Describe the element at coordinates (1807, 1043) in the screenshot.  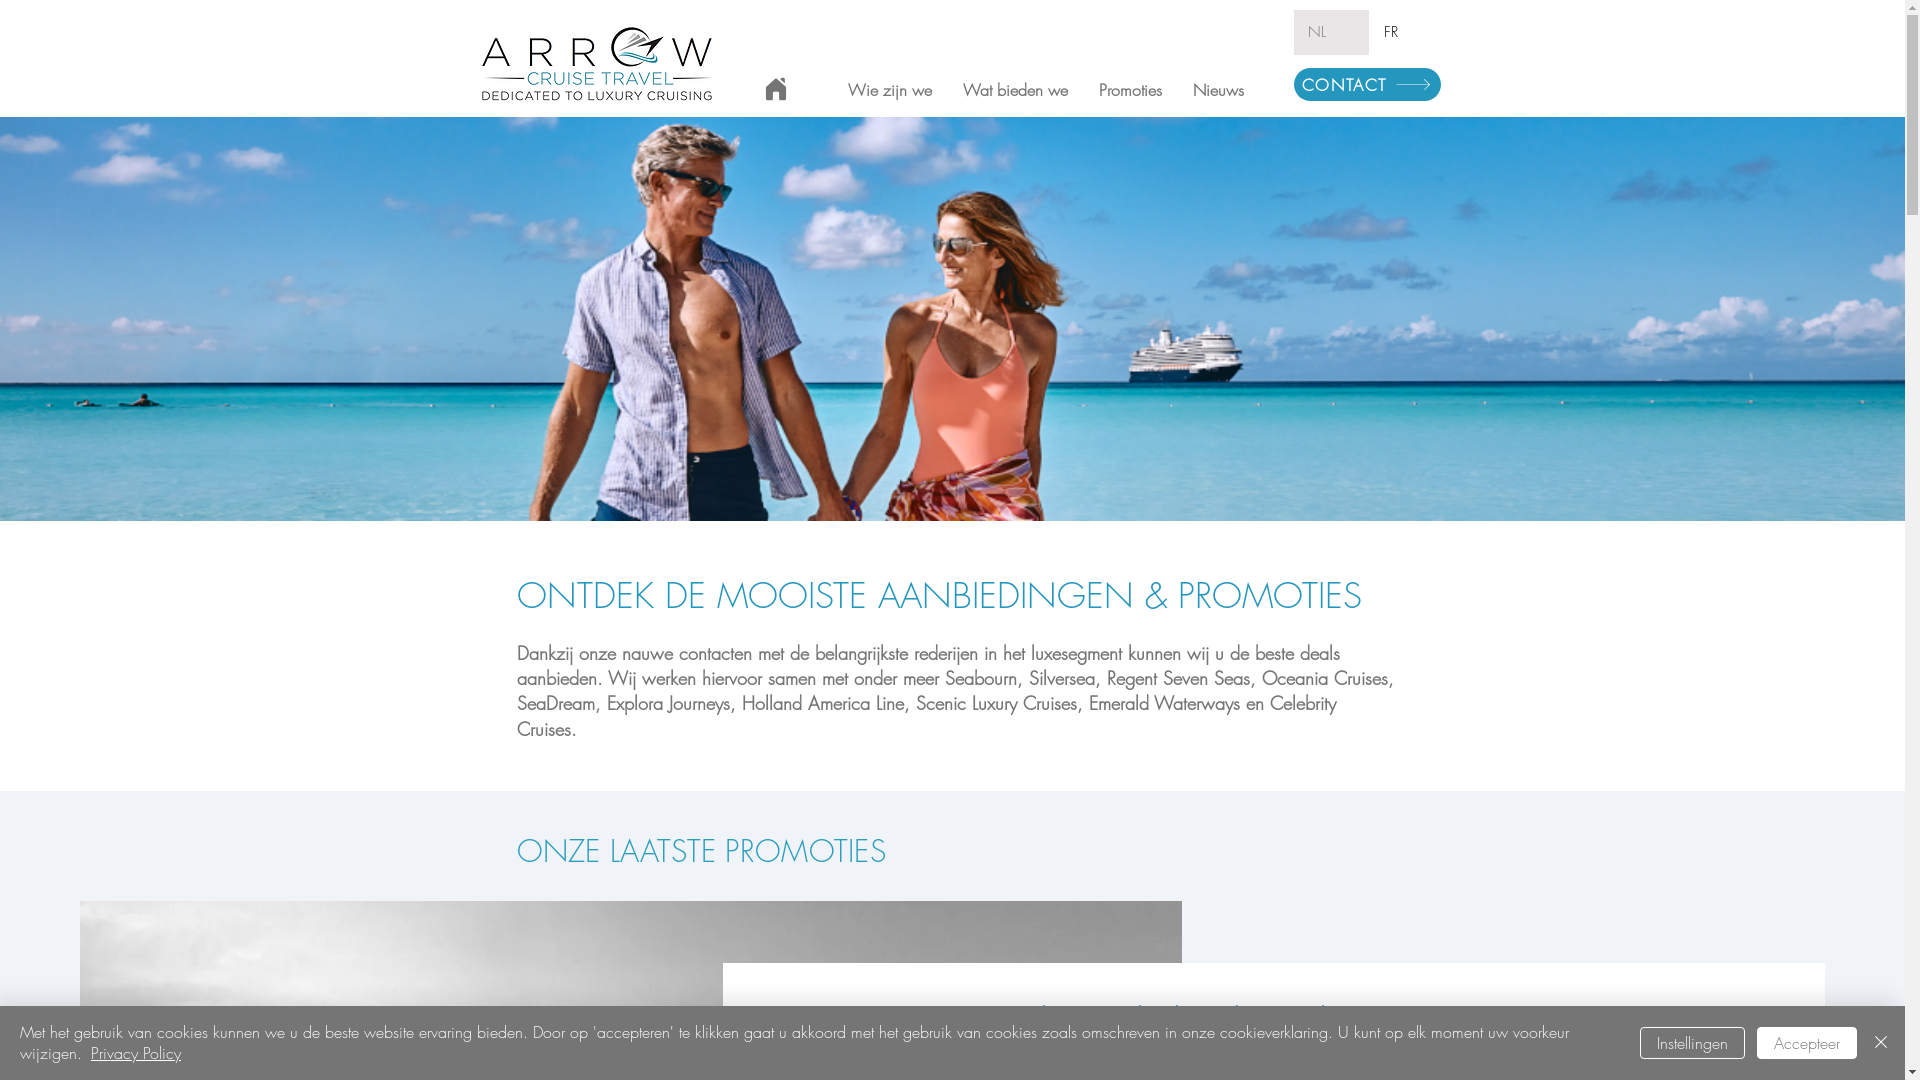
I see `Accepteer` at that location.